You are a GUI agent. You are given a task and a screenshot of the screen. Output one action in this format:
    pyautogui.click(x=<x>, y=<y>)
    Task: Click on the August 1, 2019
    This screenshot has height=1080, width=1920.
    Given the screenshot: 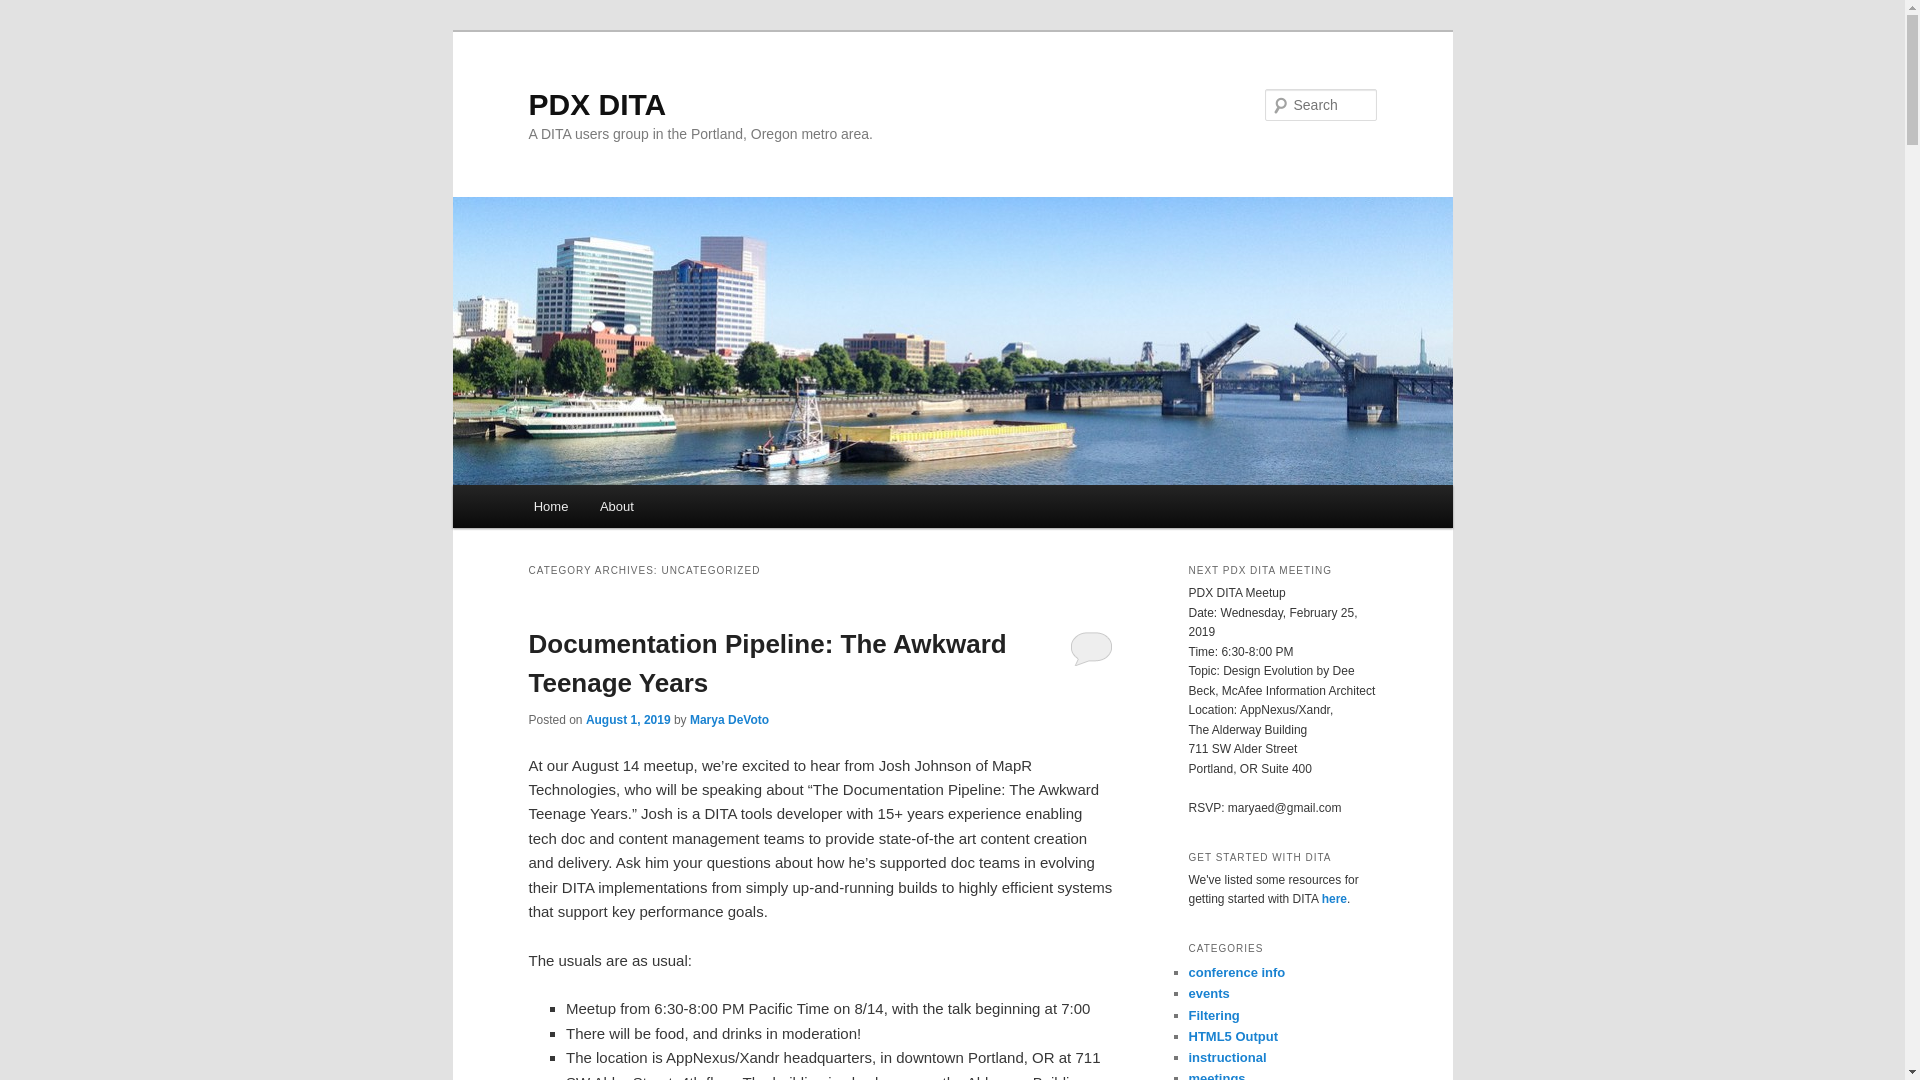 What is the action you would take?
    pyautogui.click(x=628, y=719)
    